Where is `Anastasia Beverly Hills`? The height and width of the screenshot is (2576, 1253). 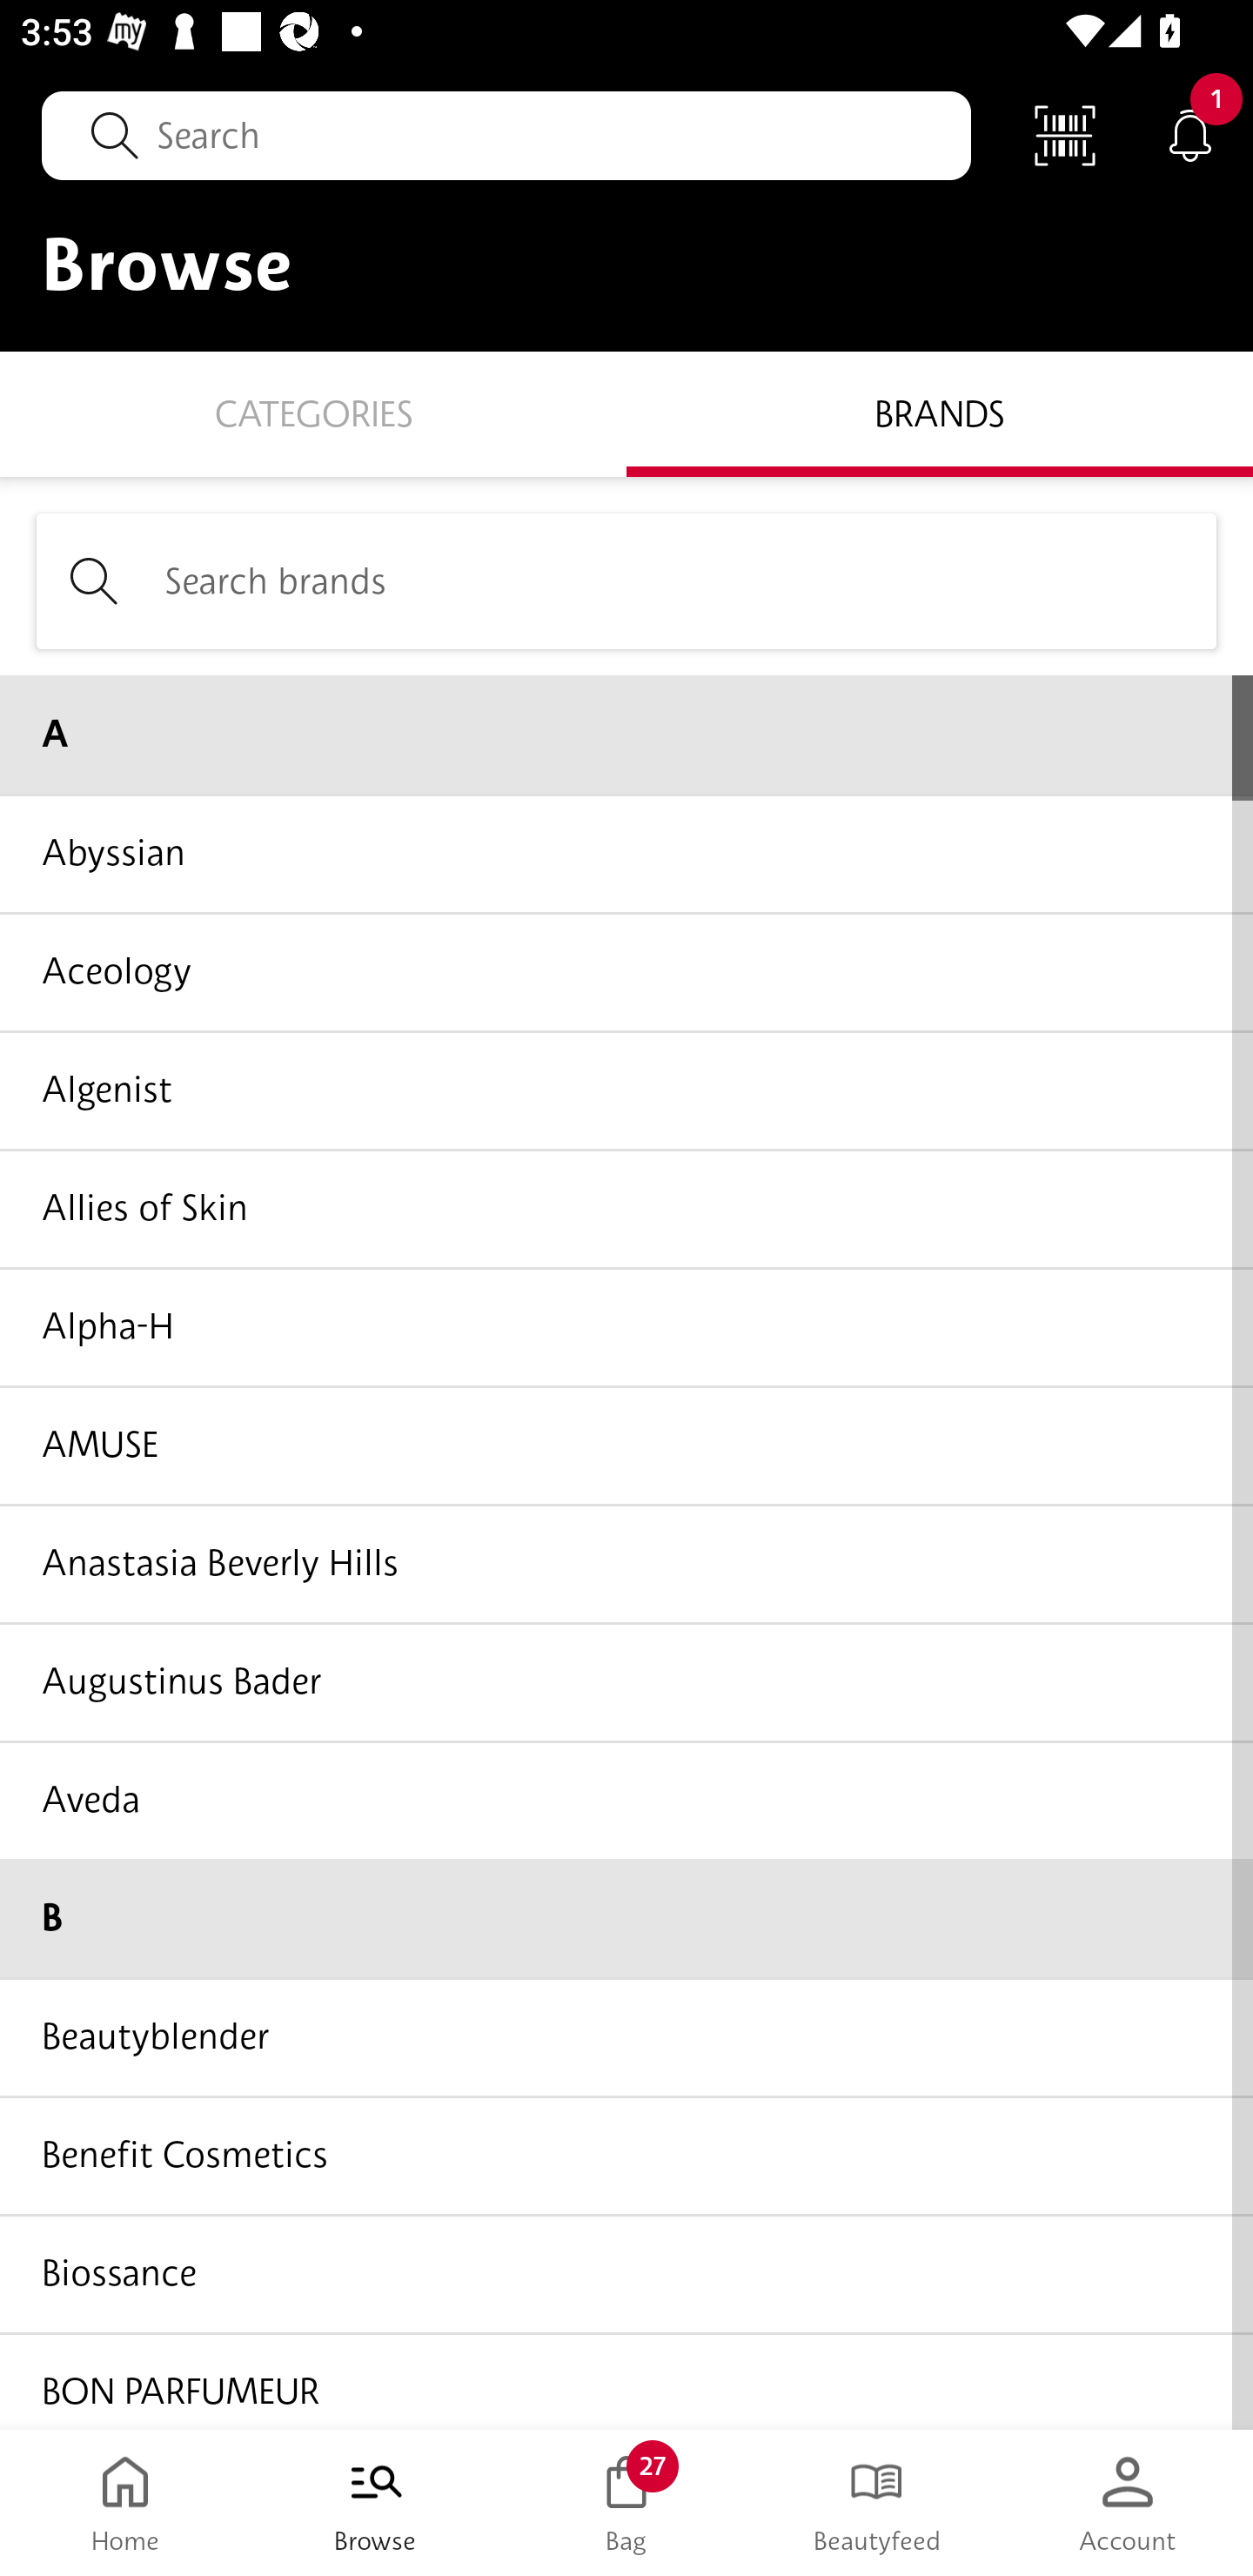 Anastasia Beverly Hills is located at coordinates (626, 1563).